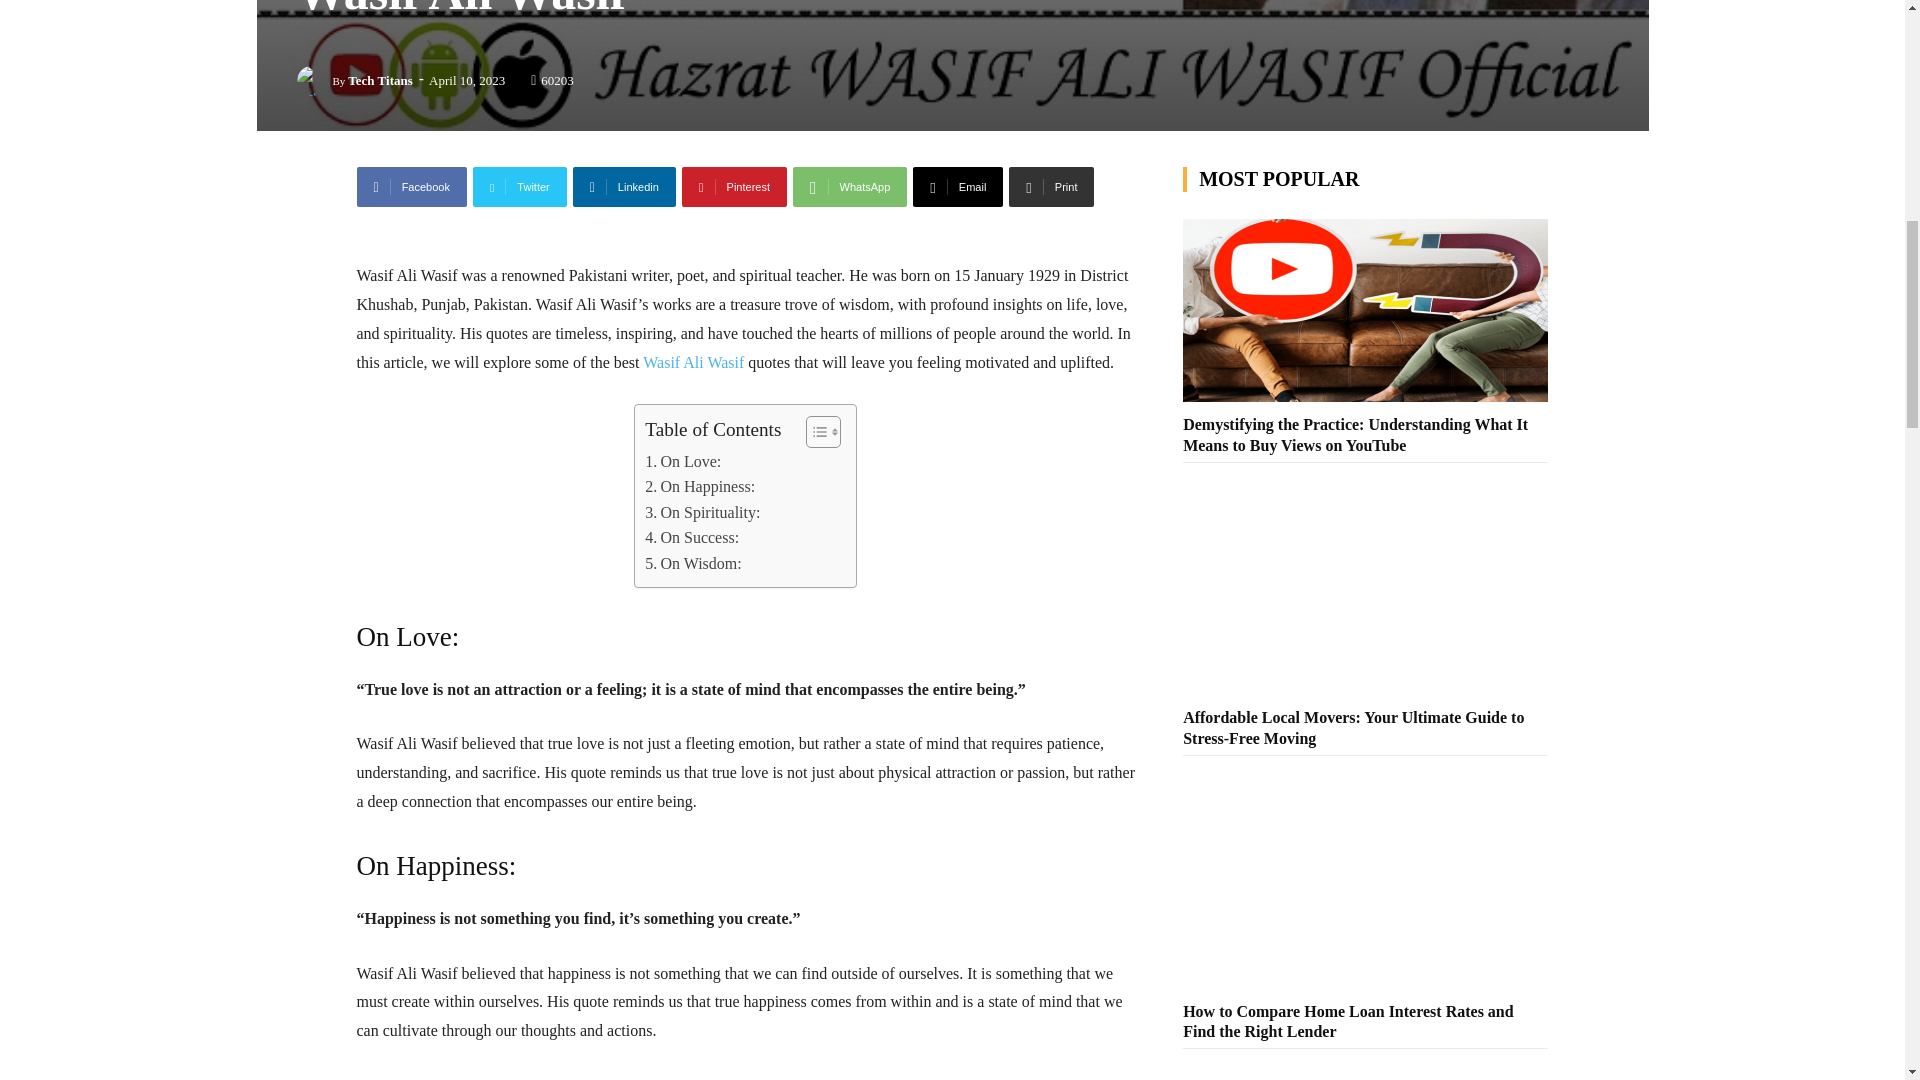 The height and width of the screenshot is (1080, 1920). Describe the element at coordinates (849, 187) in the screenshot. I see `WhatsApp` at that location.